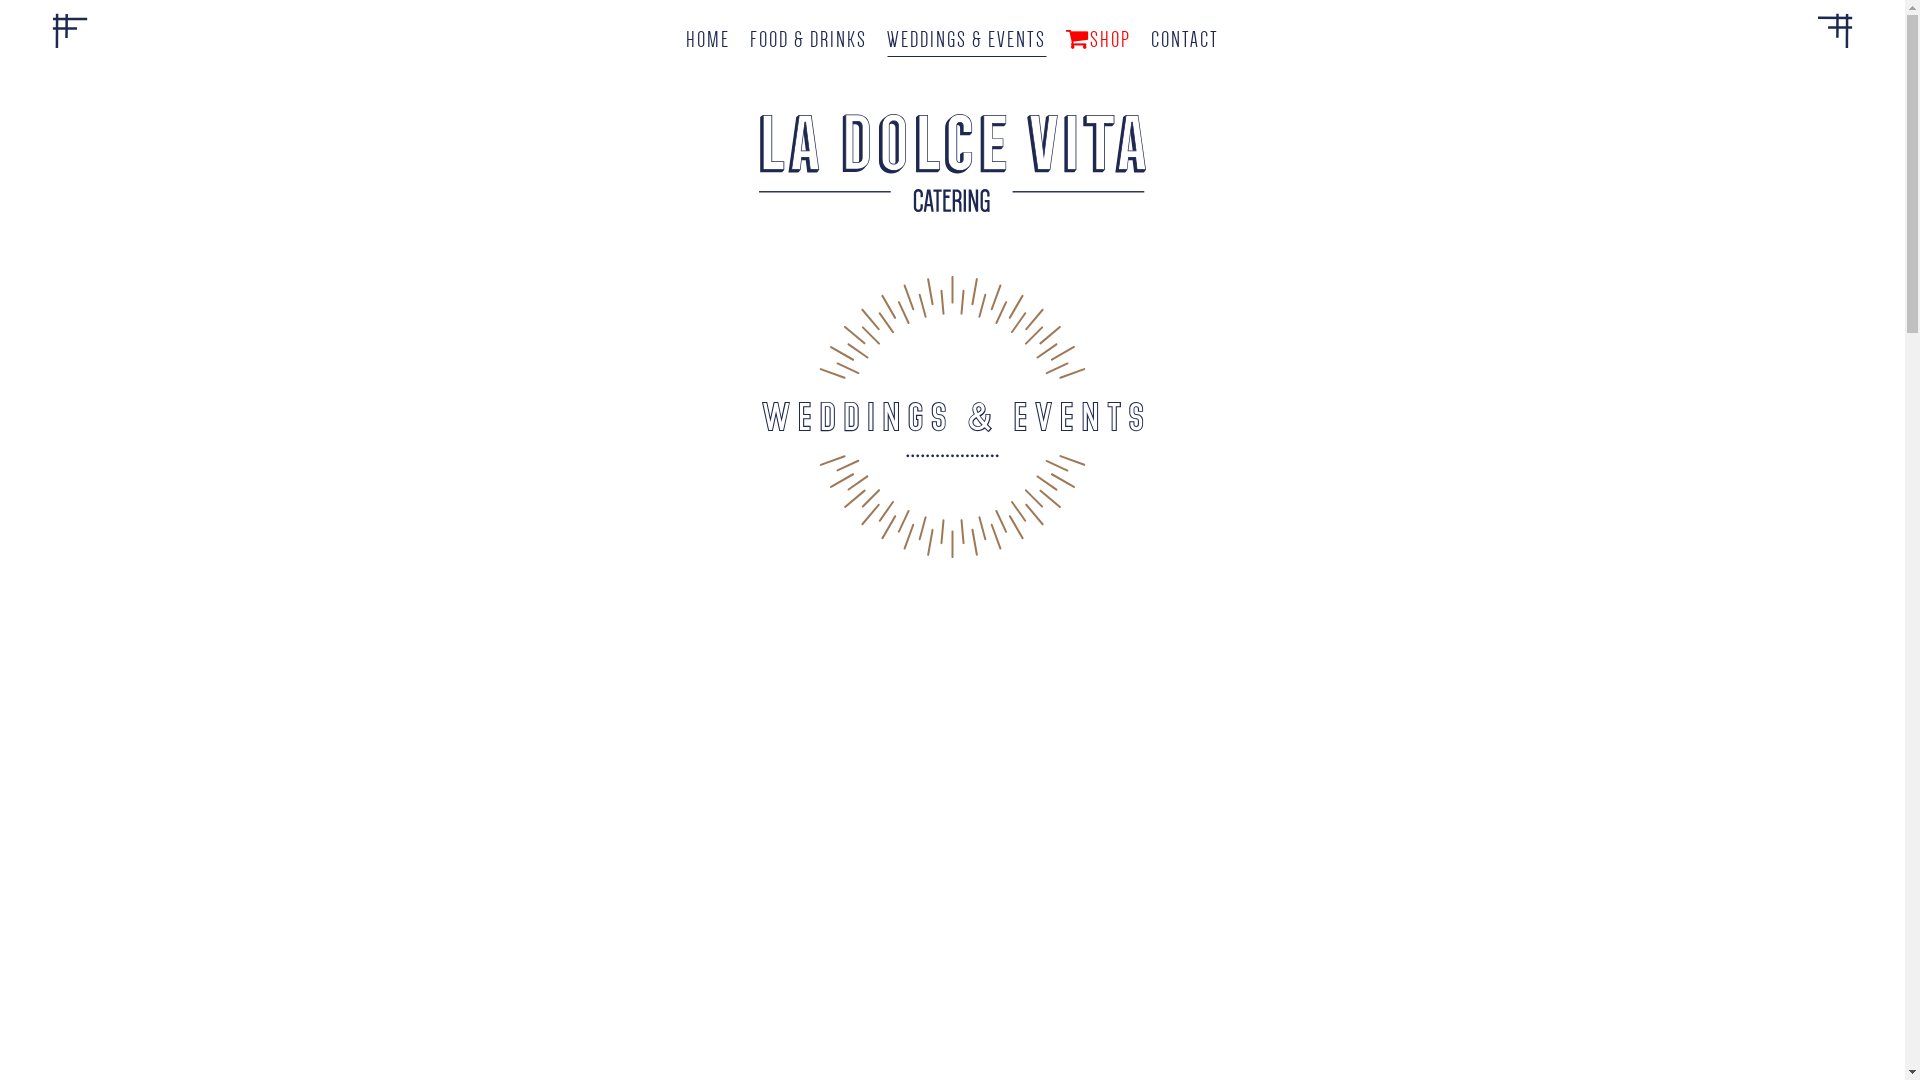  I want to click on CONTACT, so click(1185, 40).